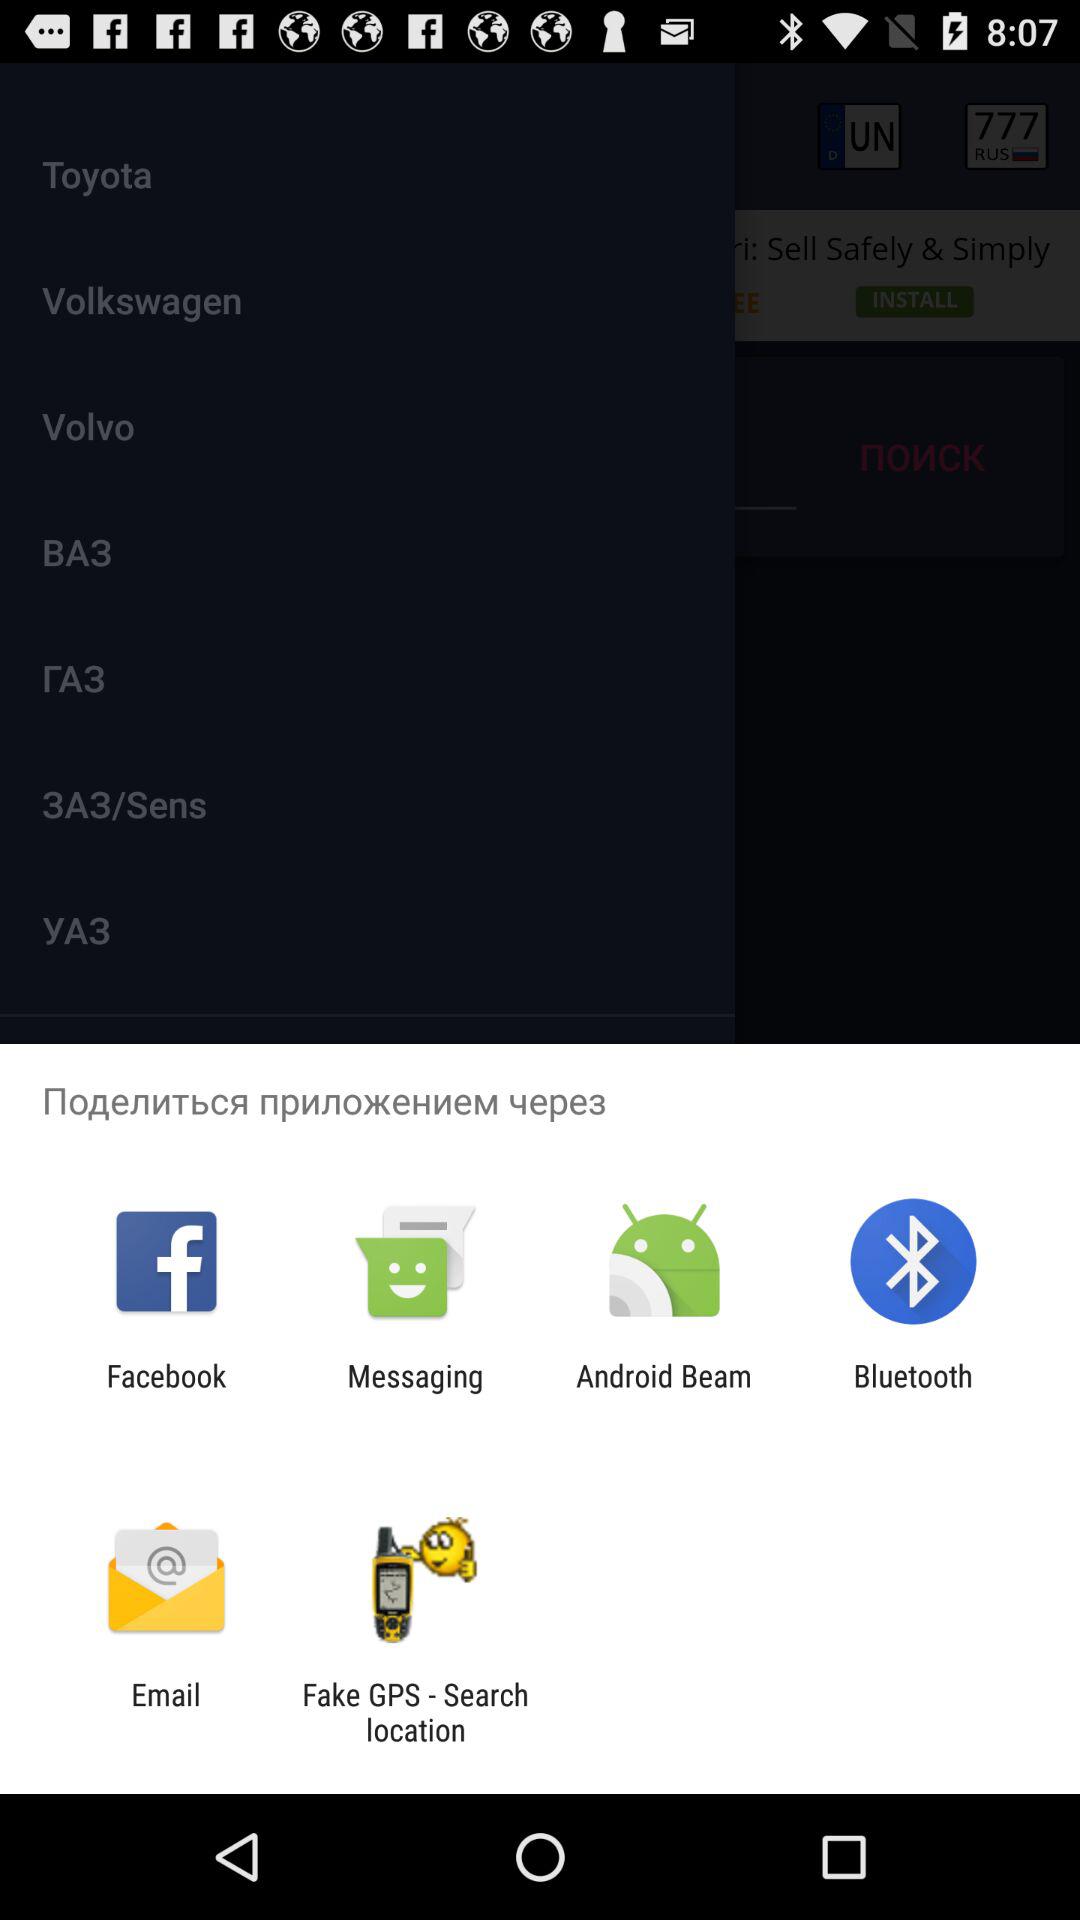 Image resolution: width=1080 pixels, height=1920 pixels. Describe the element at coordinates (166, 1712) in the screenshot. I see `open the icon next to the fake gps search` at that location.